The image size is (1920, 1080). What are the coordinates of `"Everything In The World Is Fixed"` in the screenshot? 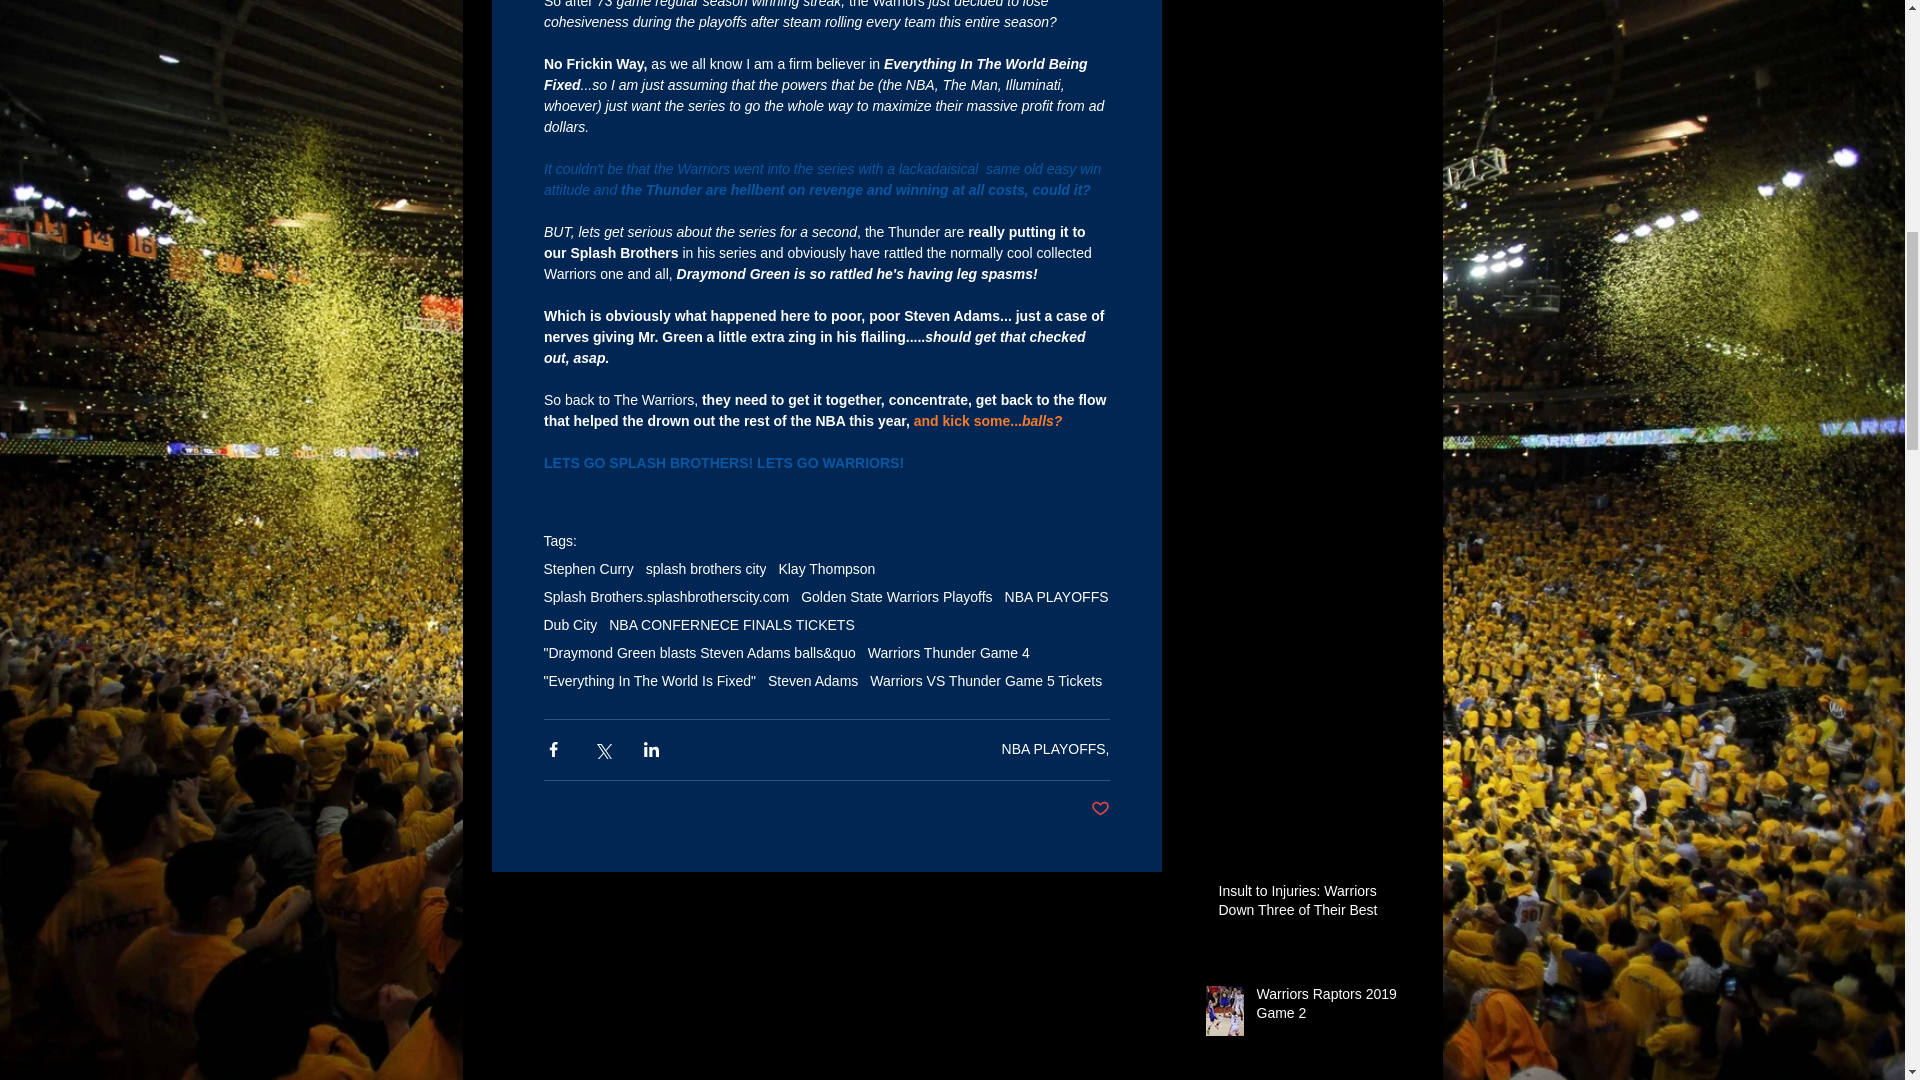 It's located at (650, 680).